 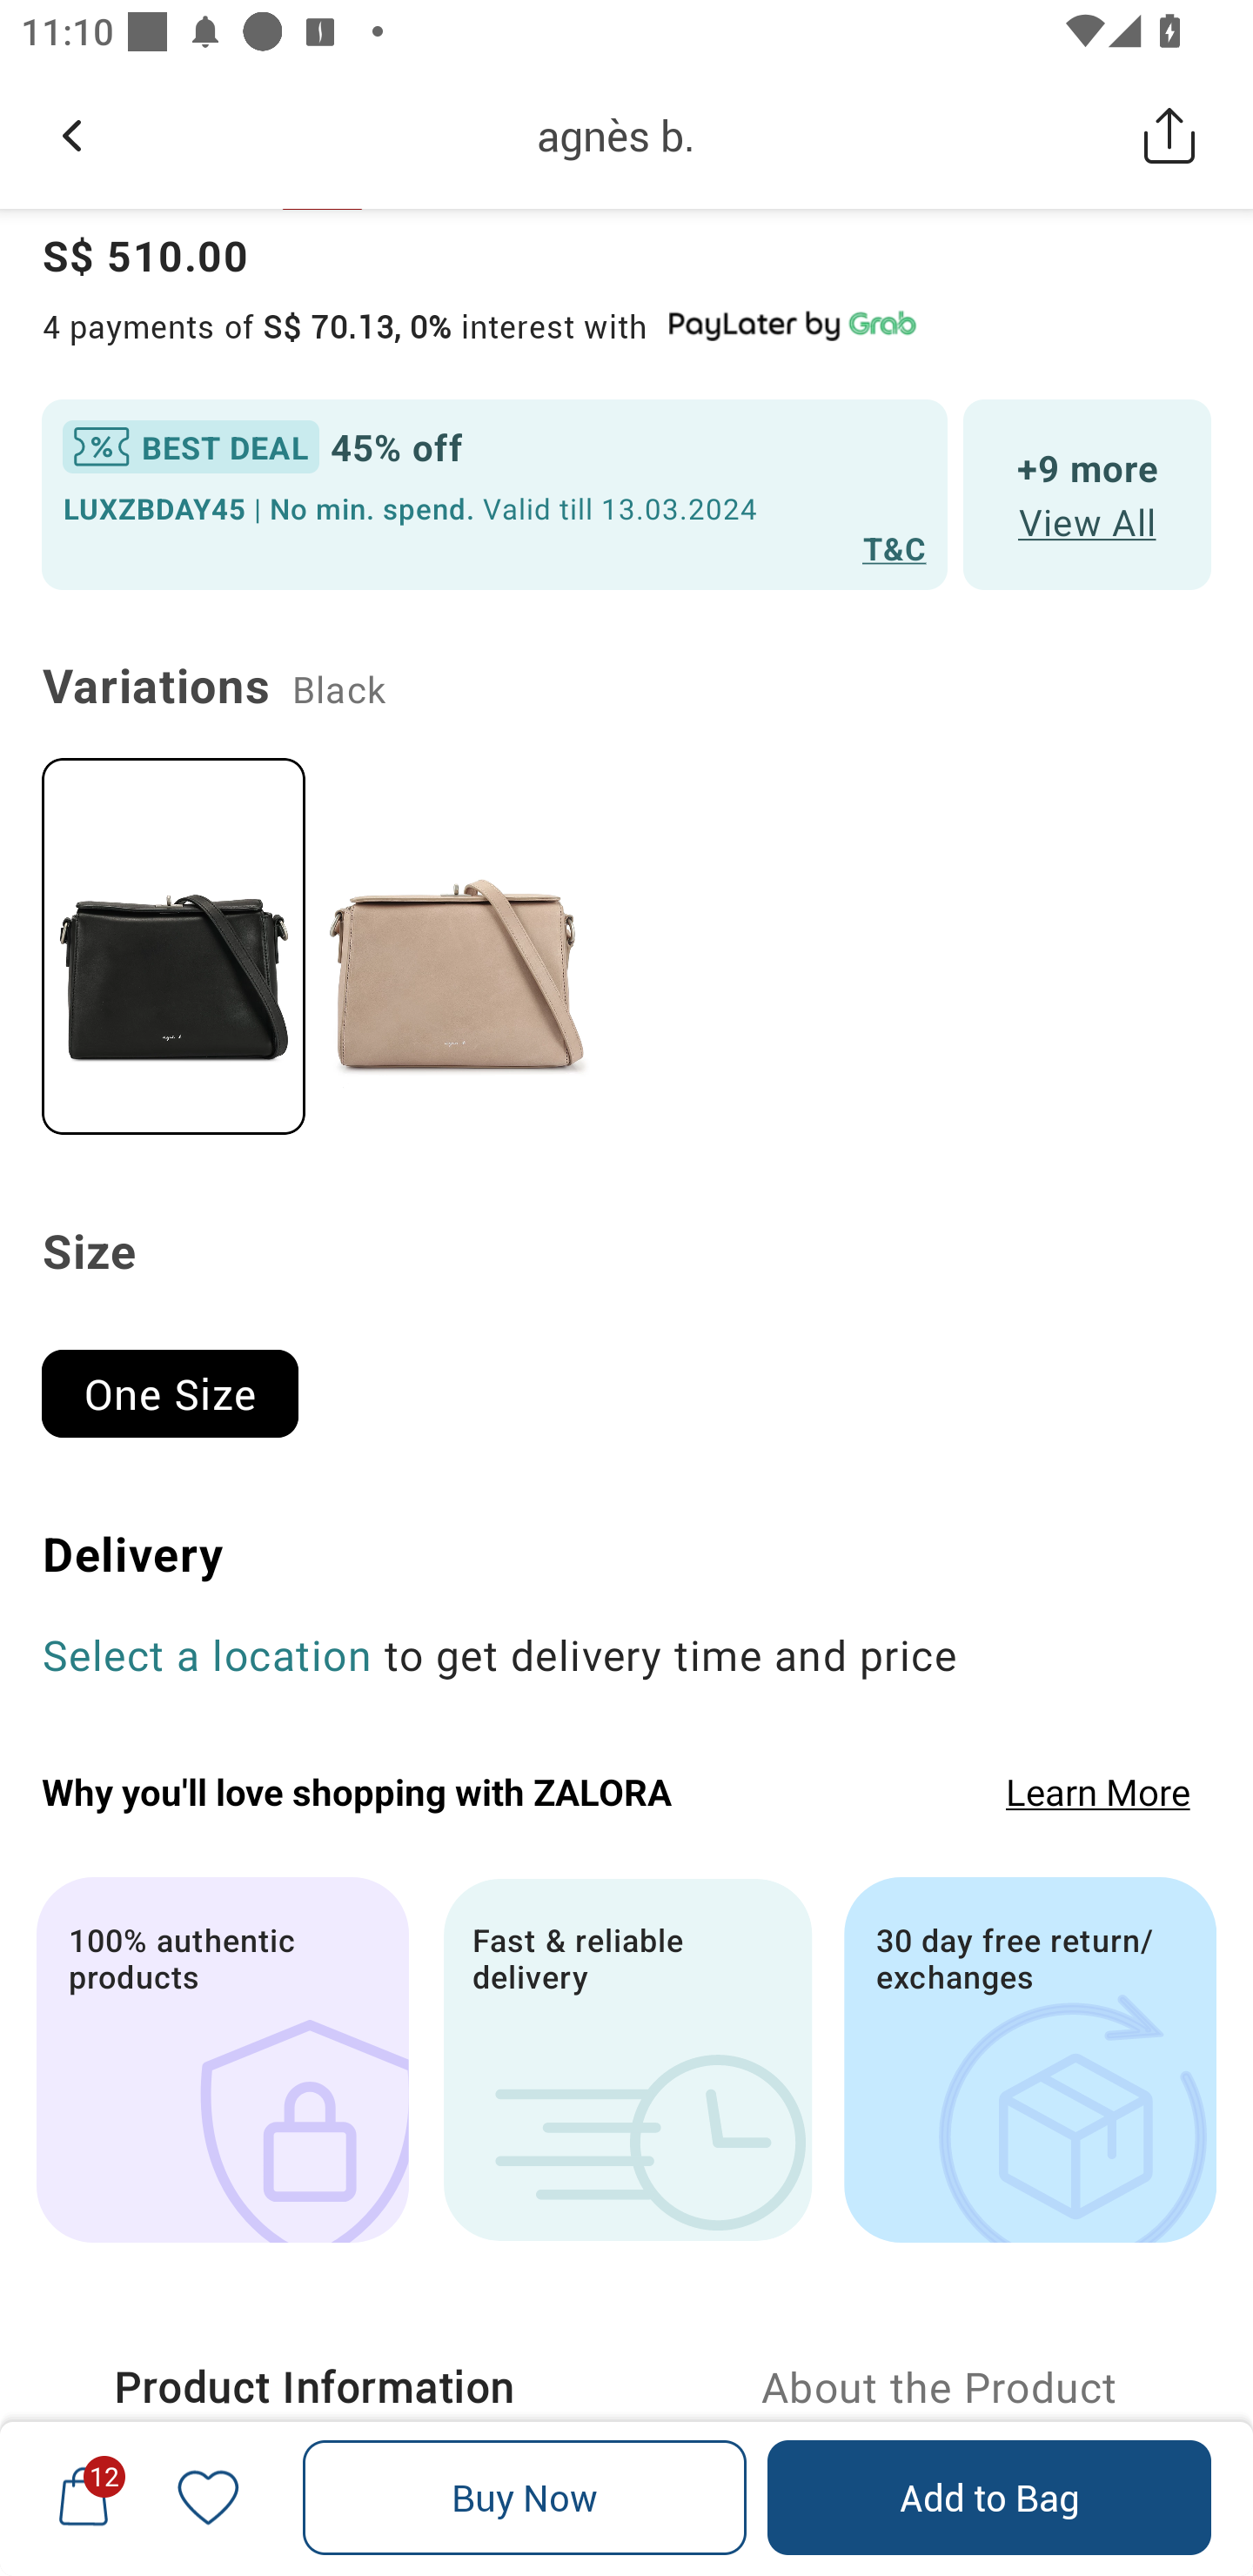 What do you see at coordinates (988, 2498) in the screenshot?
I see `Add to Bag` at bounding box center [988, 2498].